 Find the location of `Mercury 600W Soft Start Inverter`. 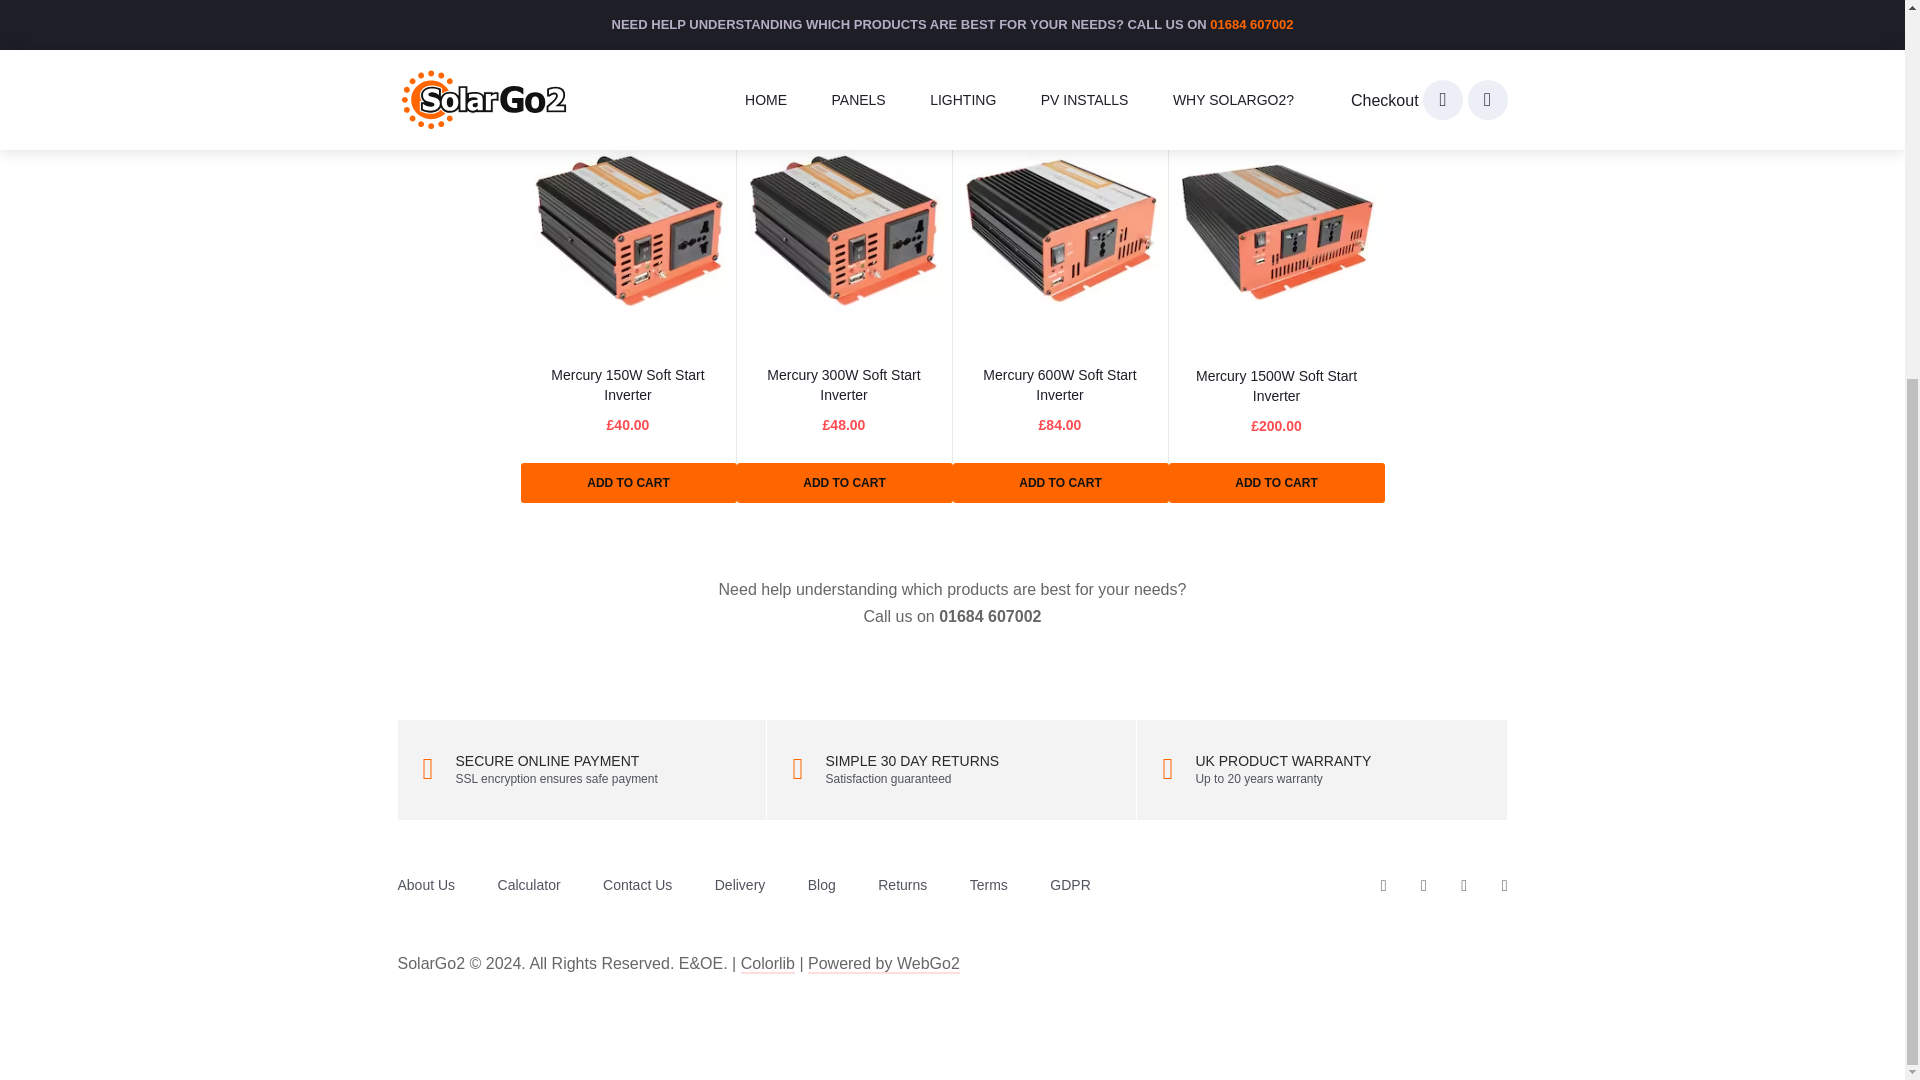

Mercury 600W Soft Start Inverter is located at coordinates (1060, 384).